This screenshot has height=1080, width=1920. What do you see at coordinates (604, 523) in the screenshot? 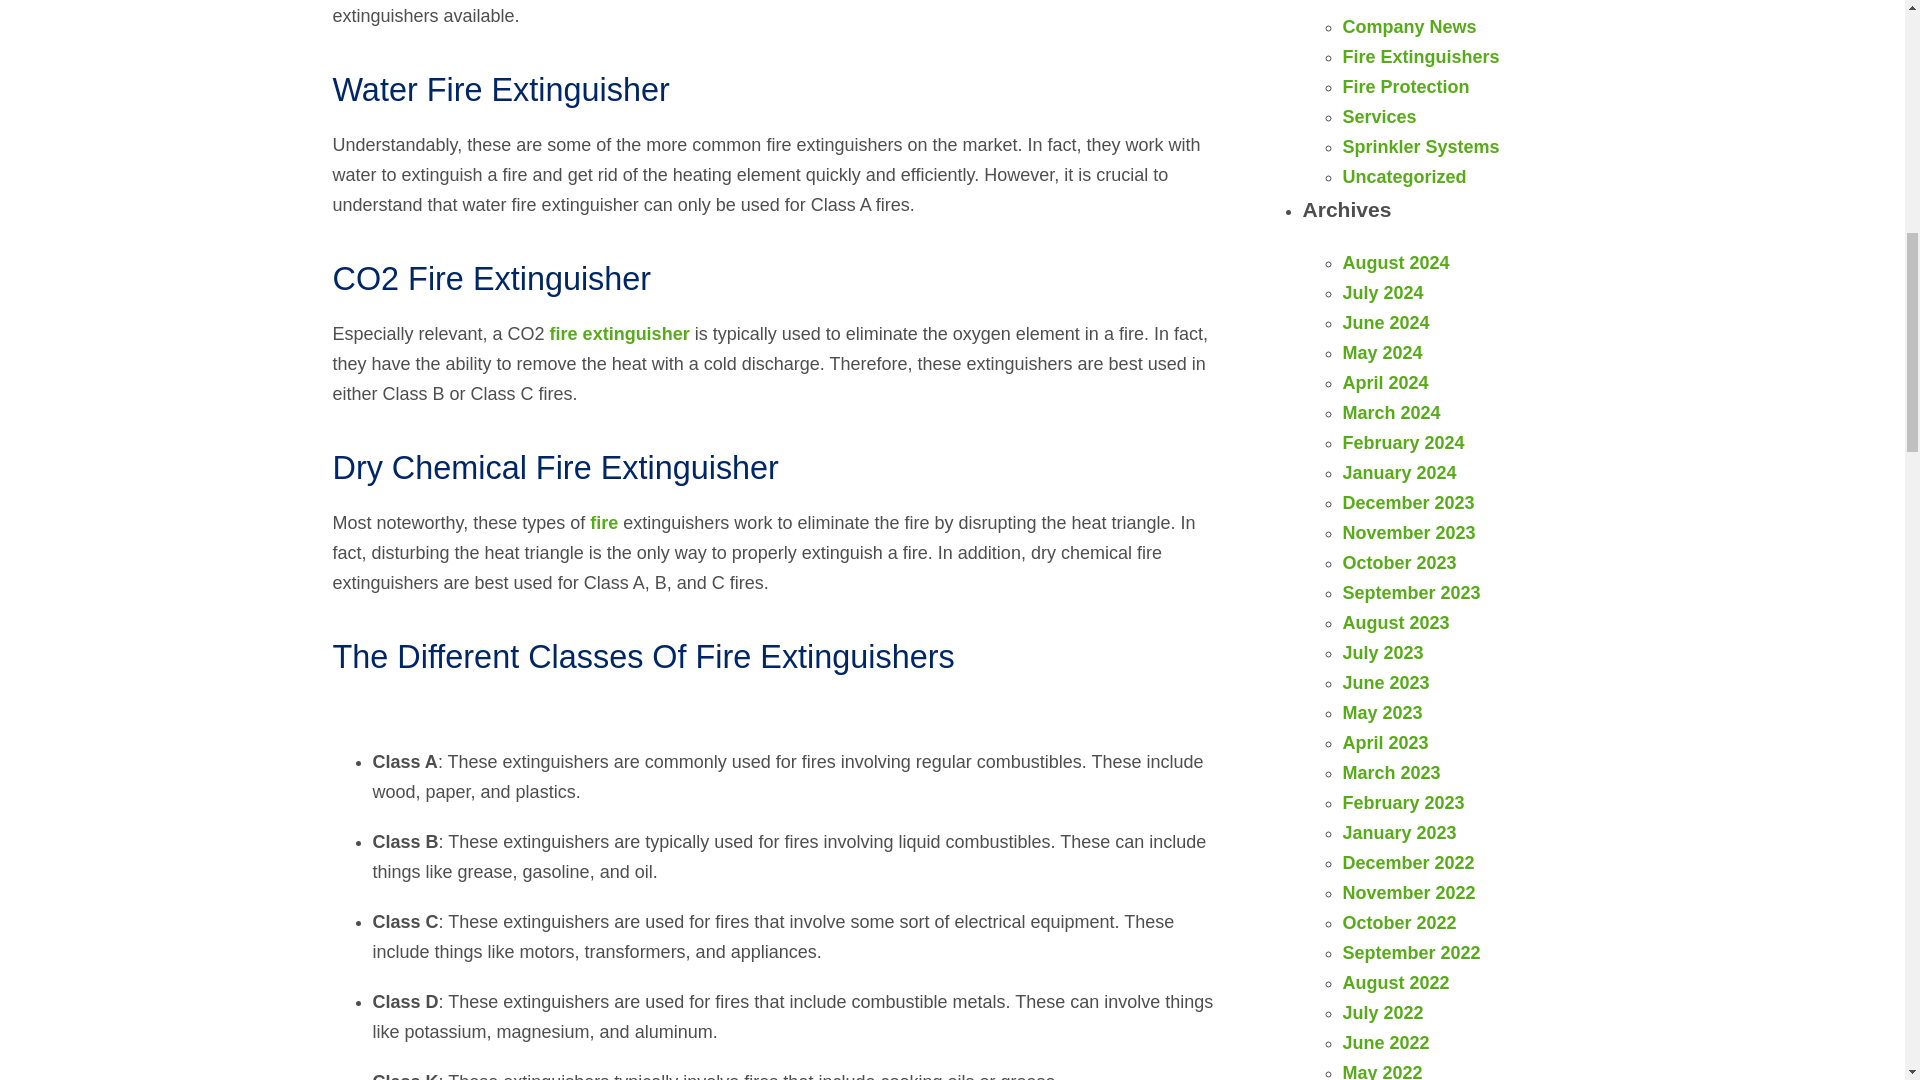
I see `fire` at bounding box center [604, 523].